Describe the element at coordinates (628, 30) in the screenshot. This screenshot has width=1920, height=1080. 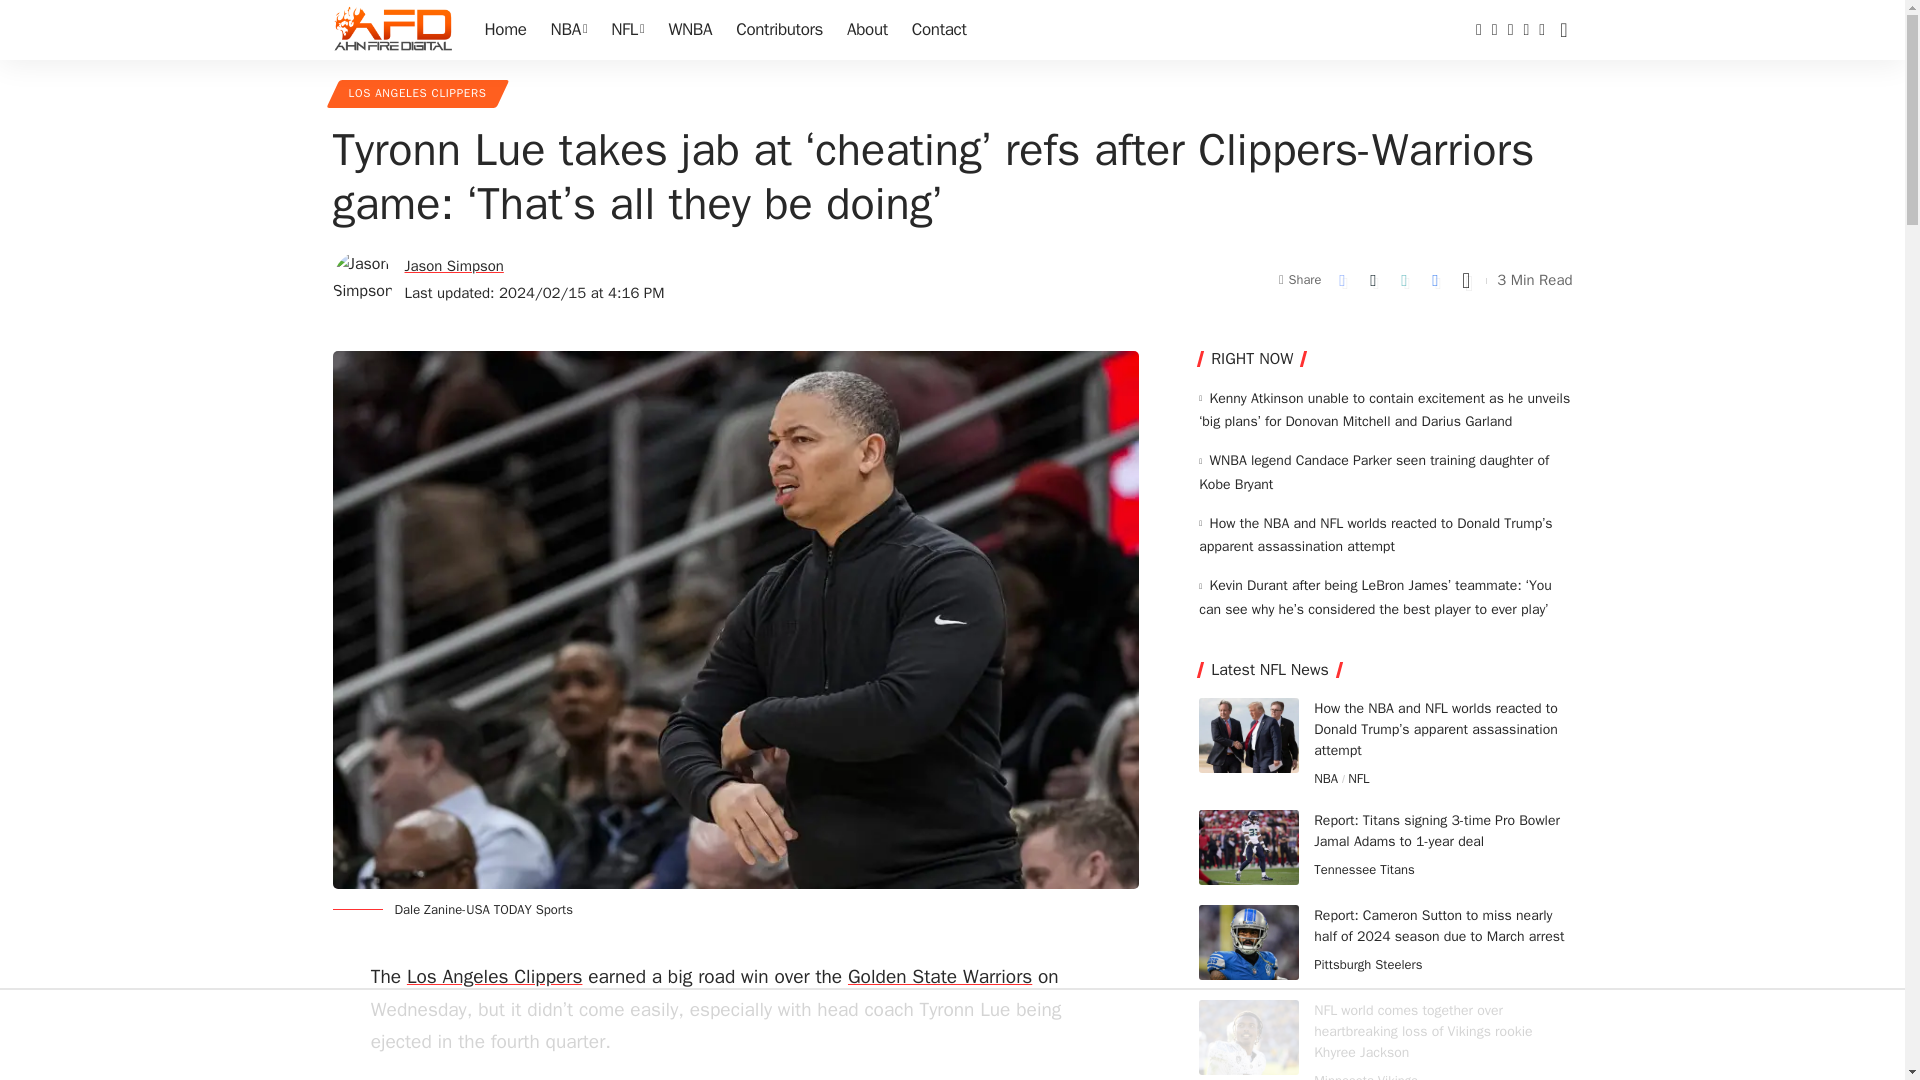
I see `NFL` at that location.